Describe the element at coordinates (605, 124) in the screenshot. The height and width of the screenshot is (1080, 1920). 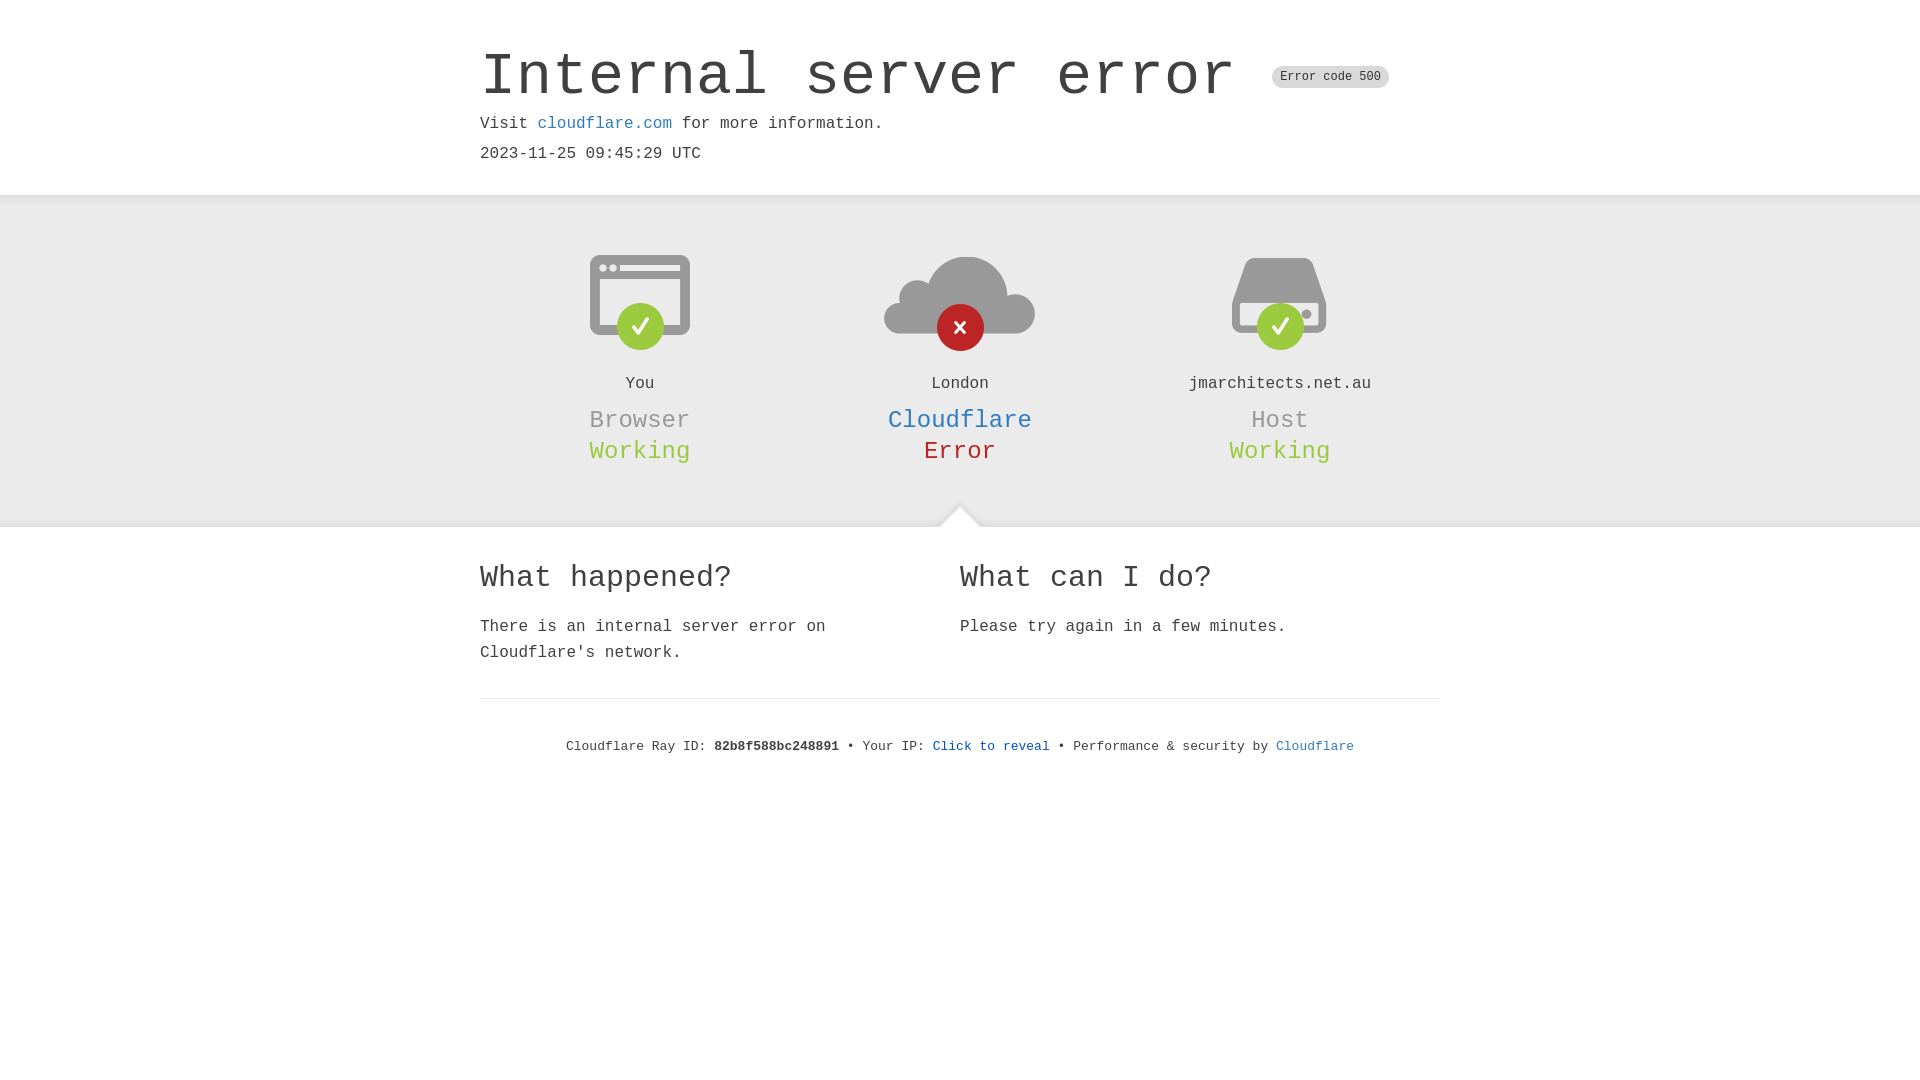
I see `cloudflare.com` at that location.